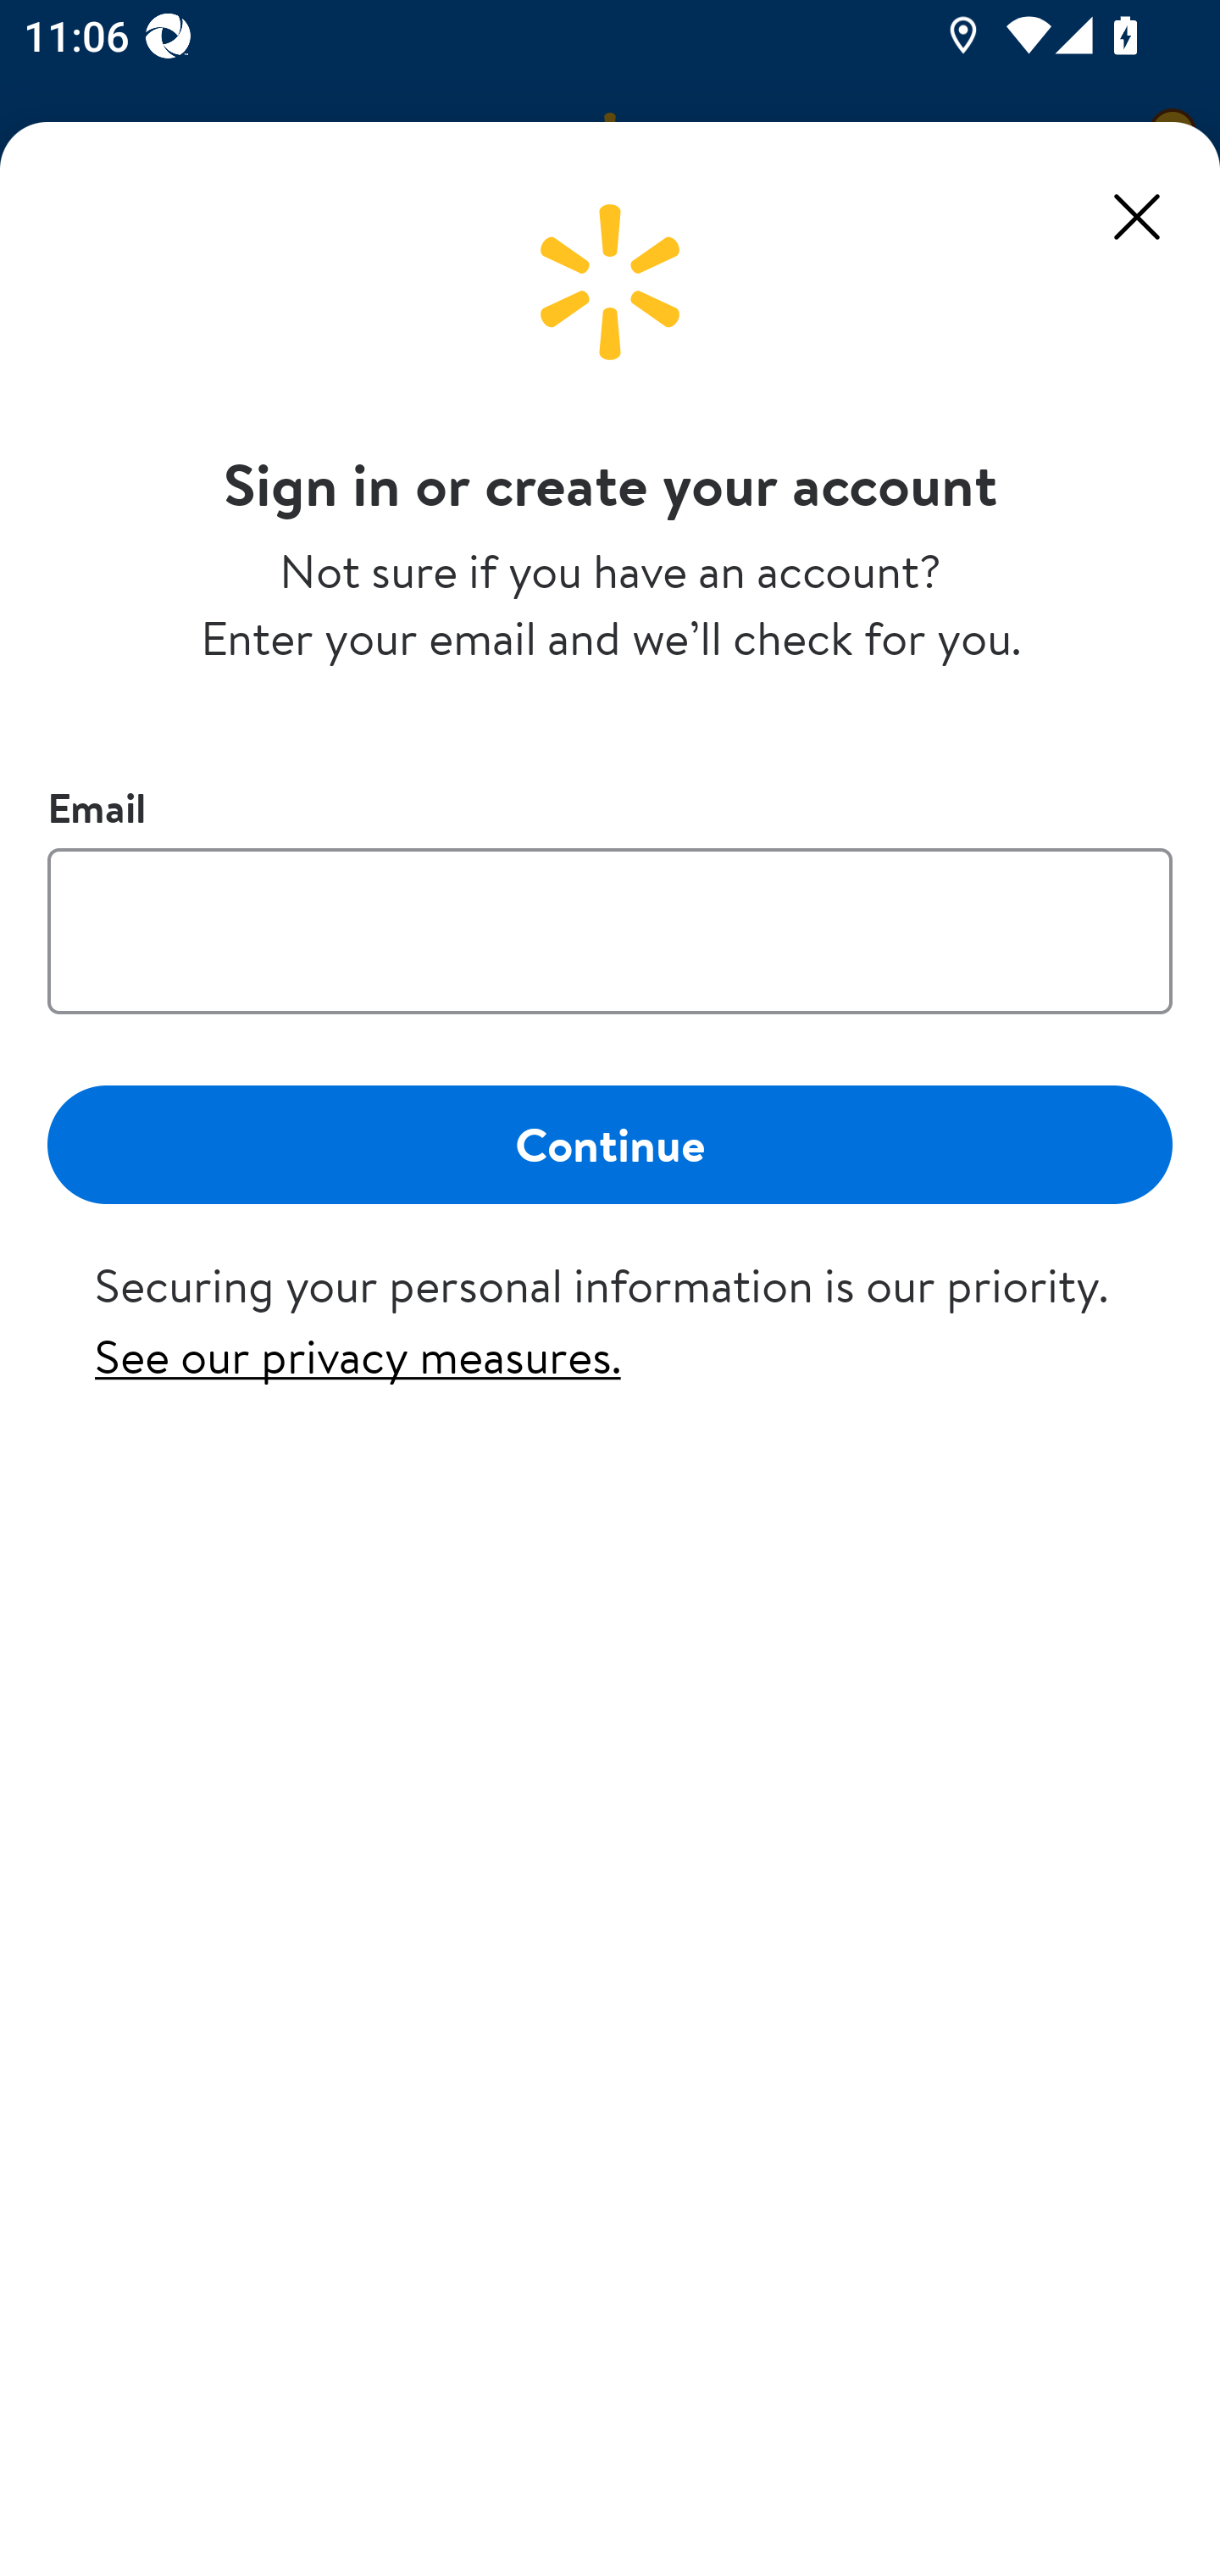 Image resolution: width=1220 pixels, height=2576 pixels. I want to click on Email, so click(610, 930).